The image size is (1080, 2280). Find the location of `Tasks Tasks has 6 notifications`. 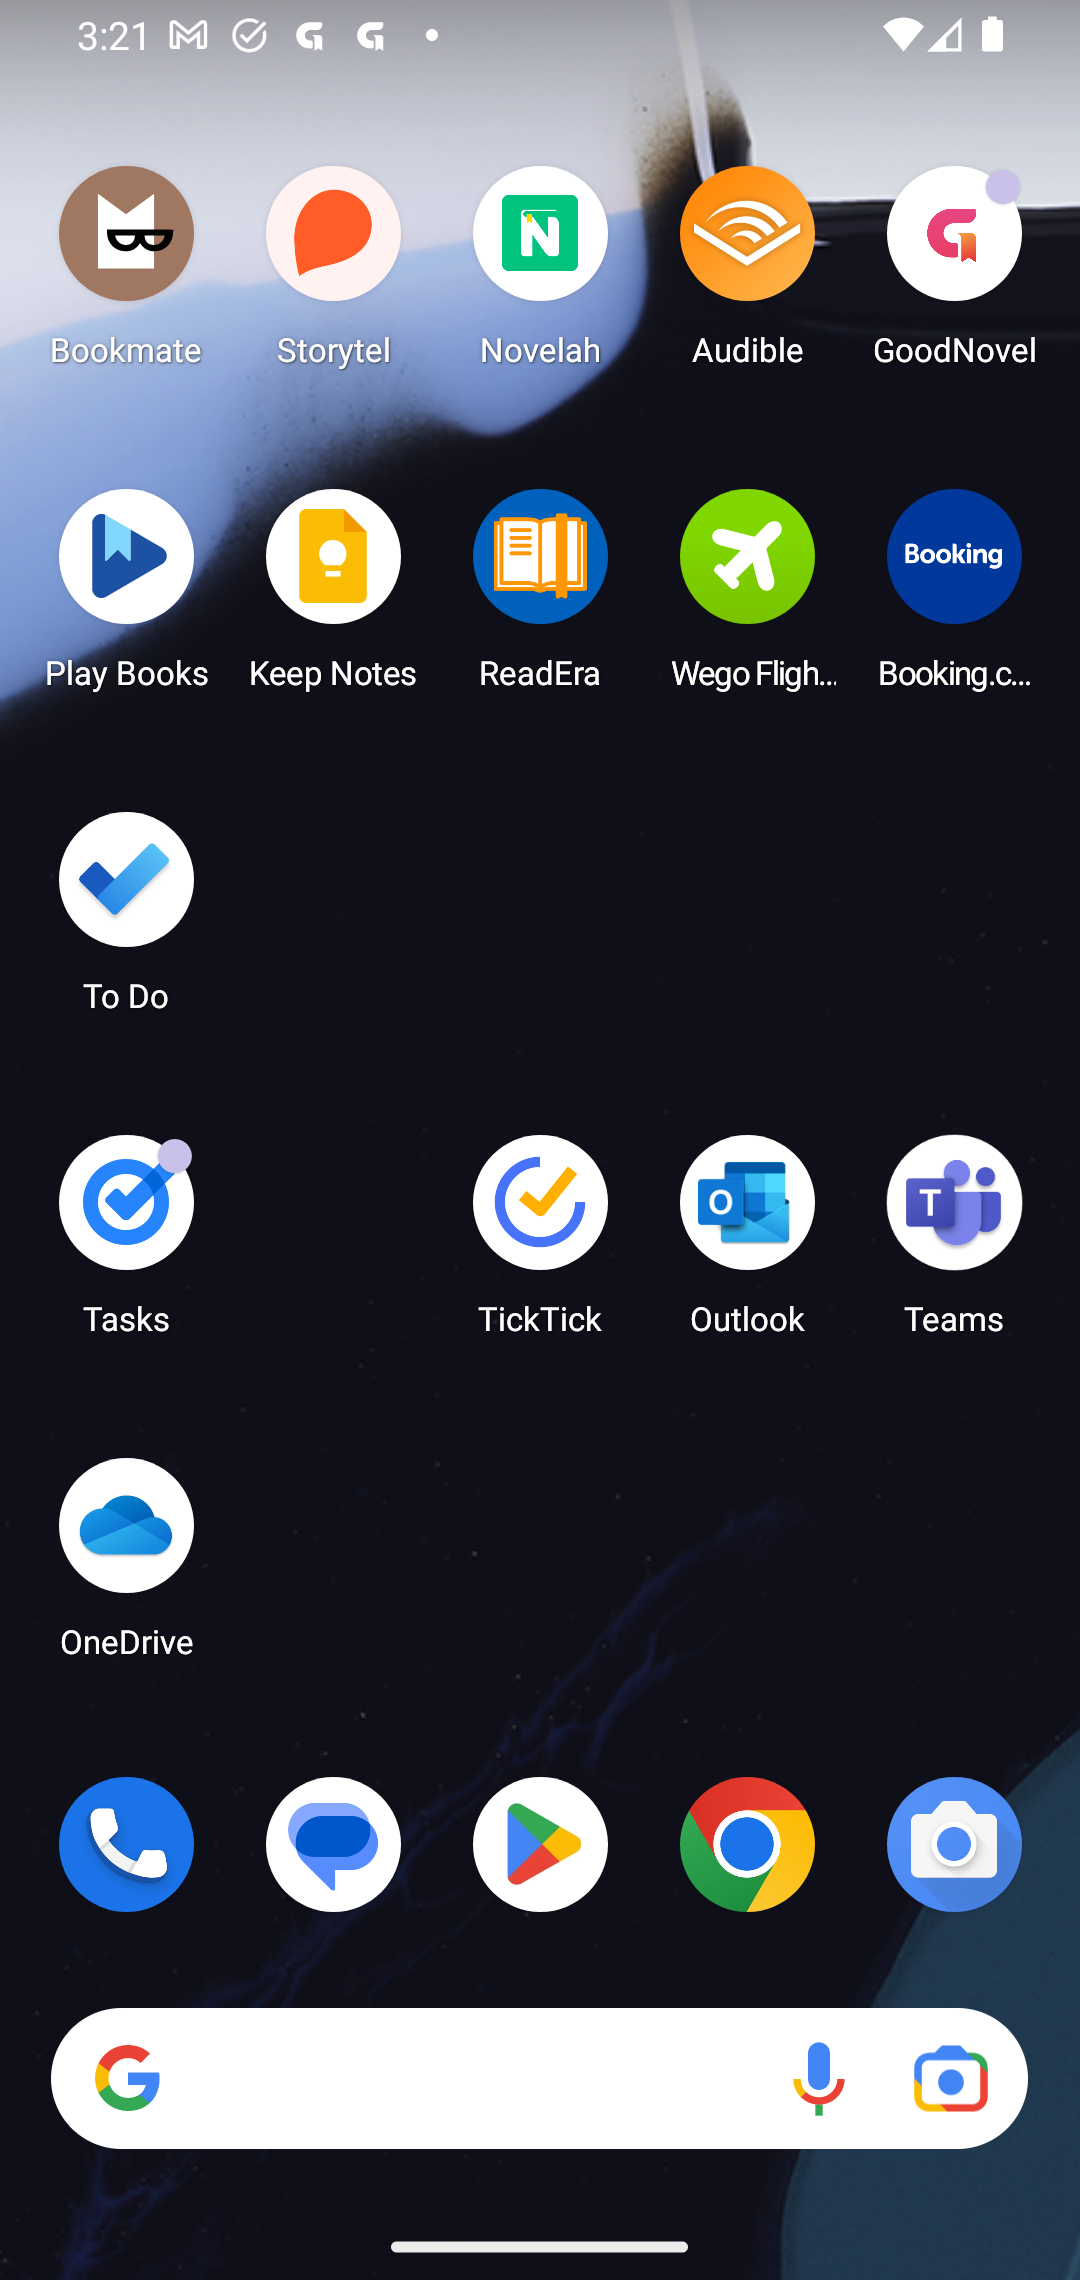

Tasks Tasks has 6 notifications is located at coordinates (126, 1244).